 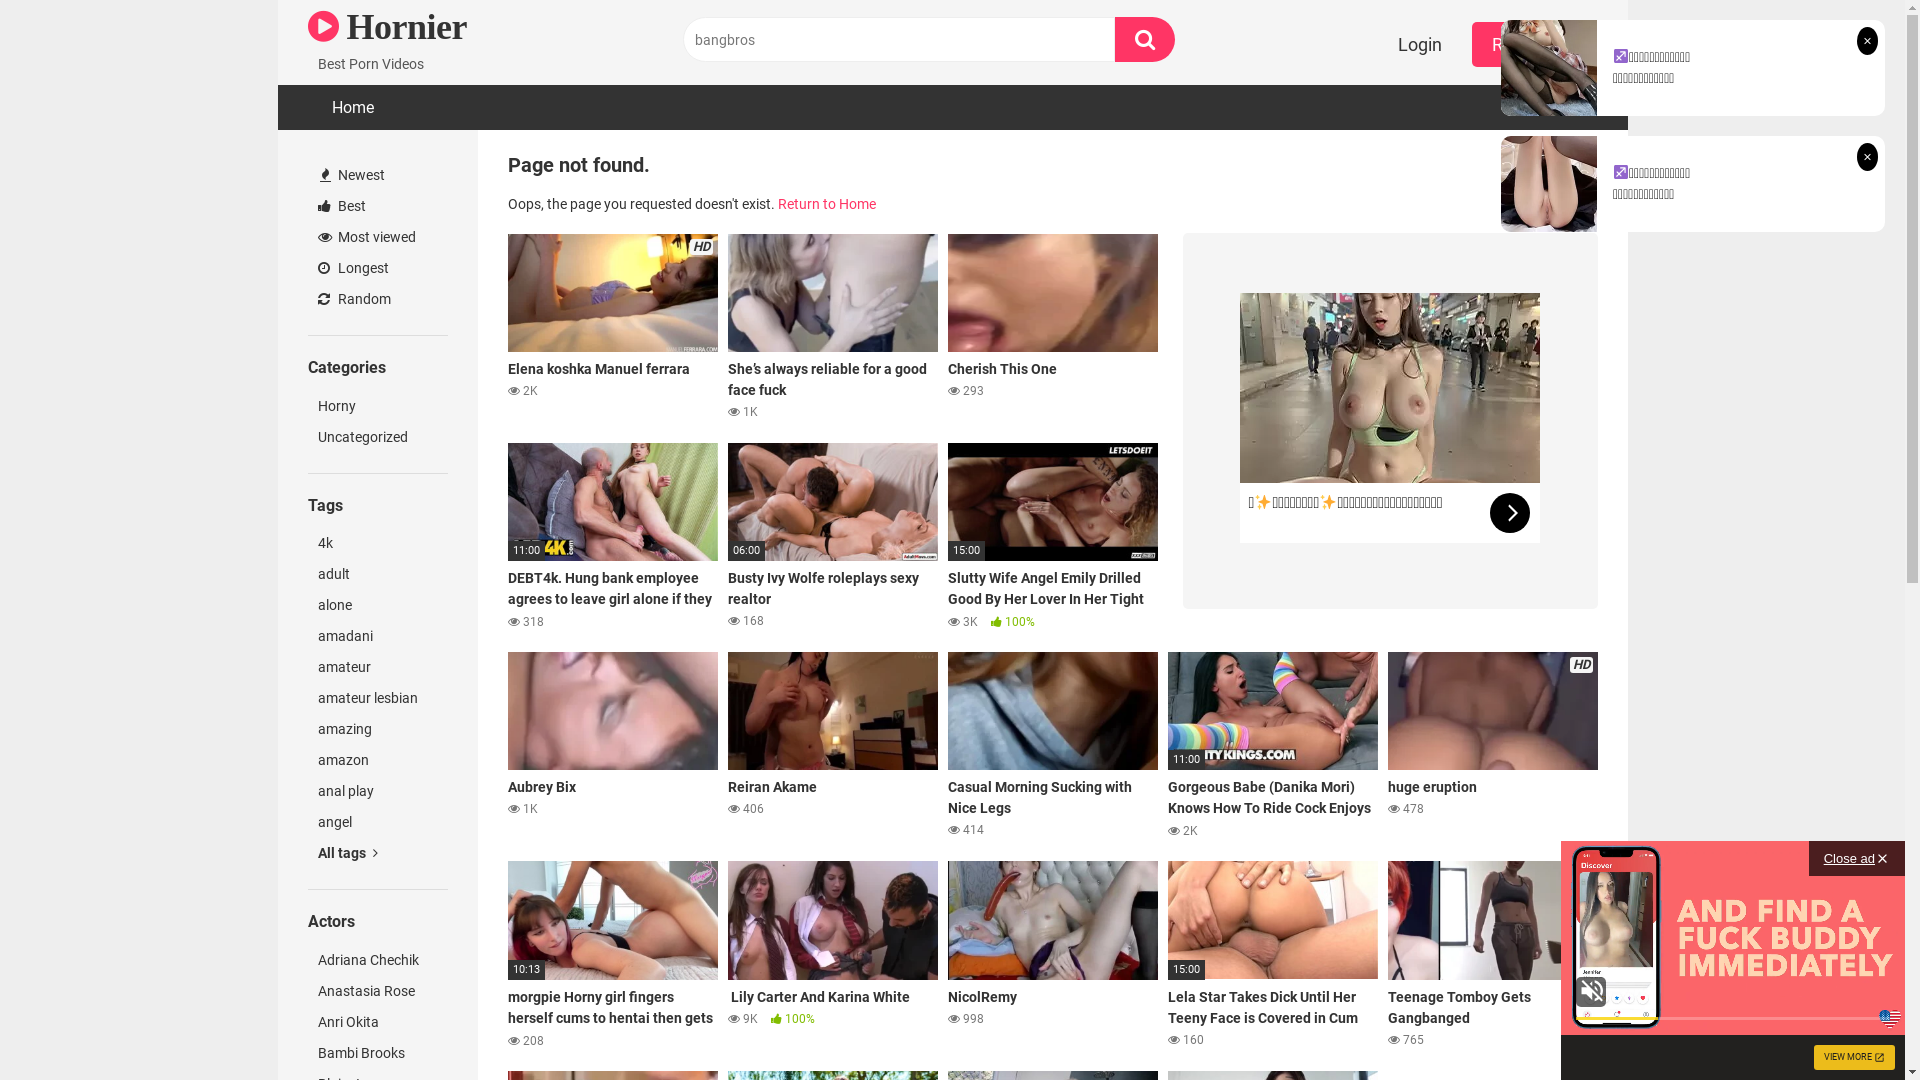 I want to click on 4k, so click(x=378, y=544).